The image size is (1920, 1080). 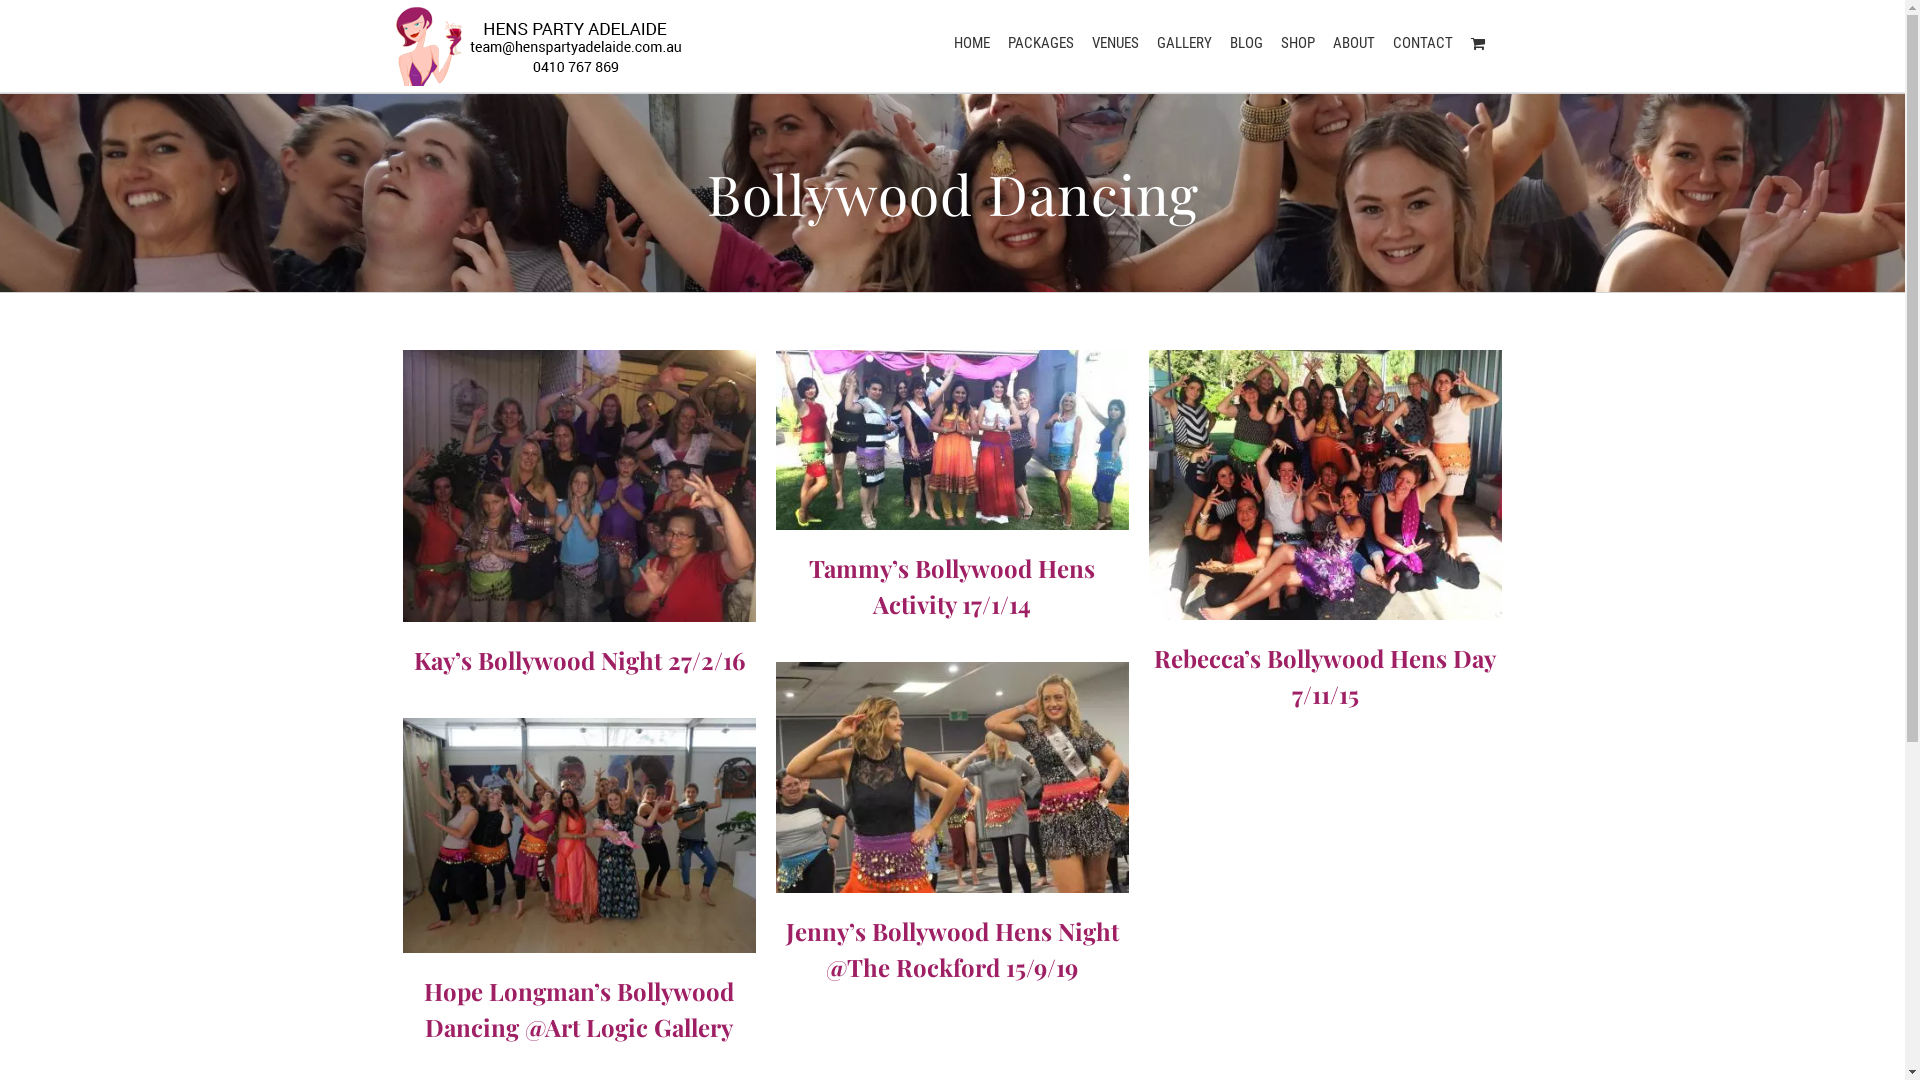 I want to click on VENUES, so click(x=1116, y=42).